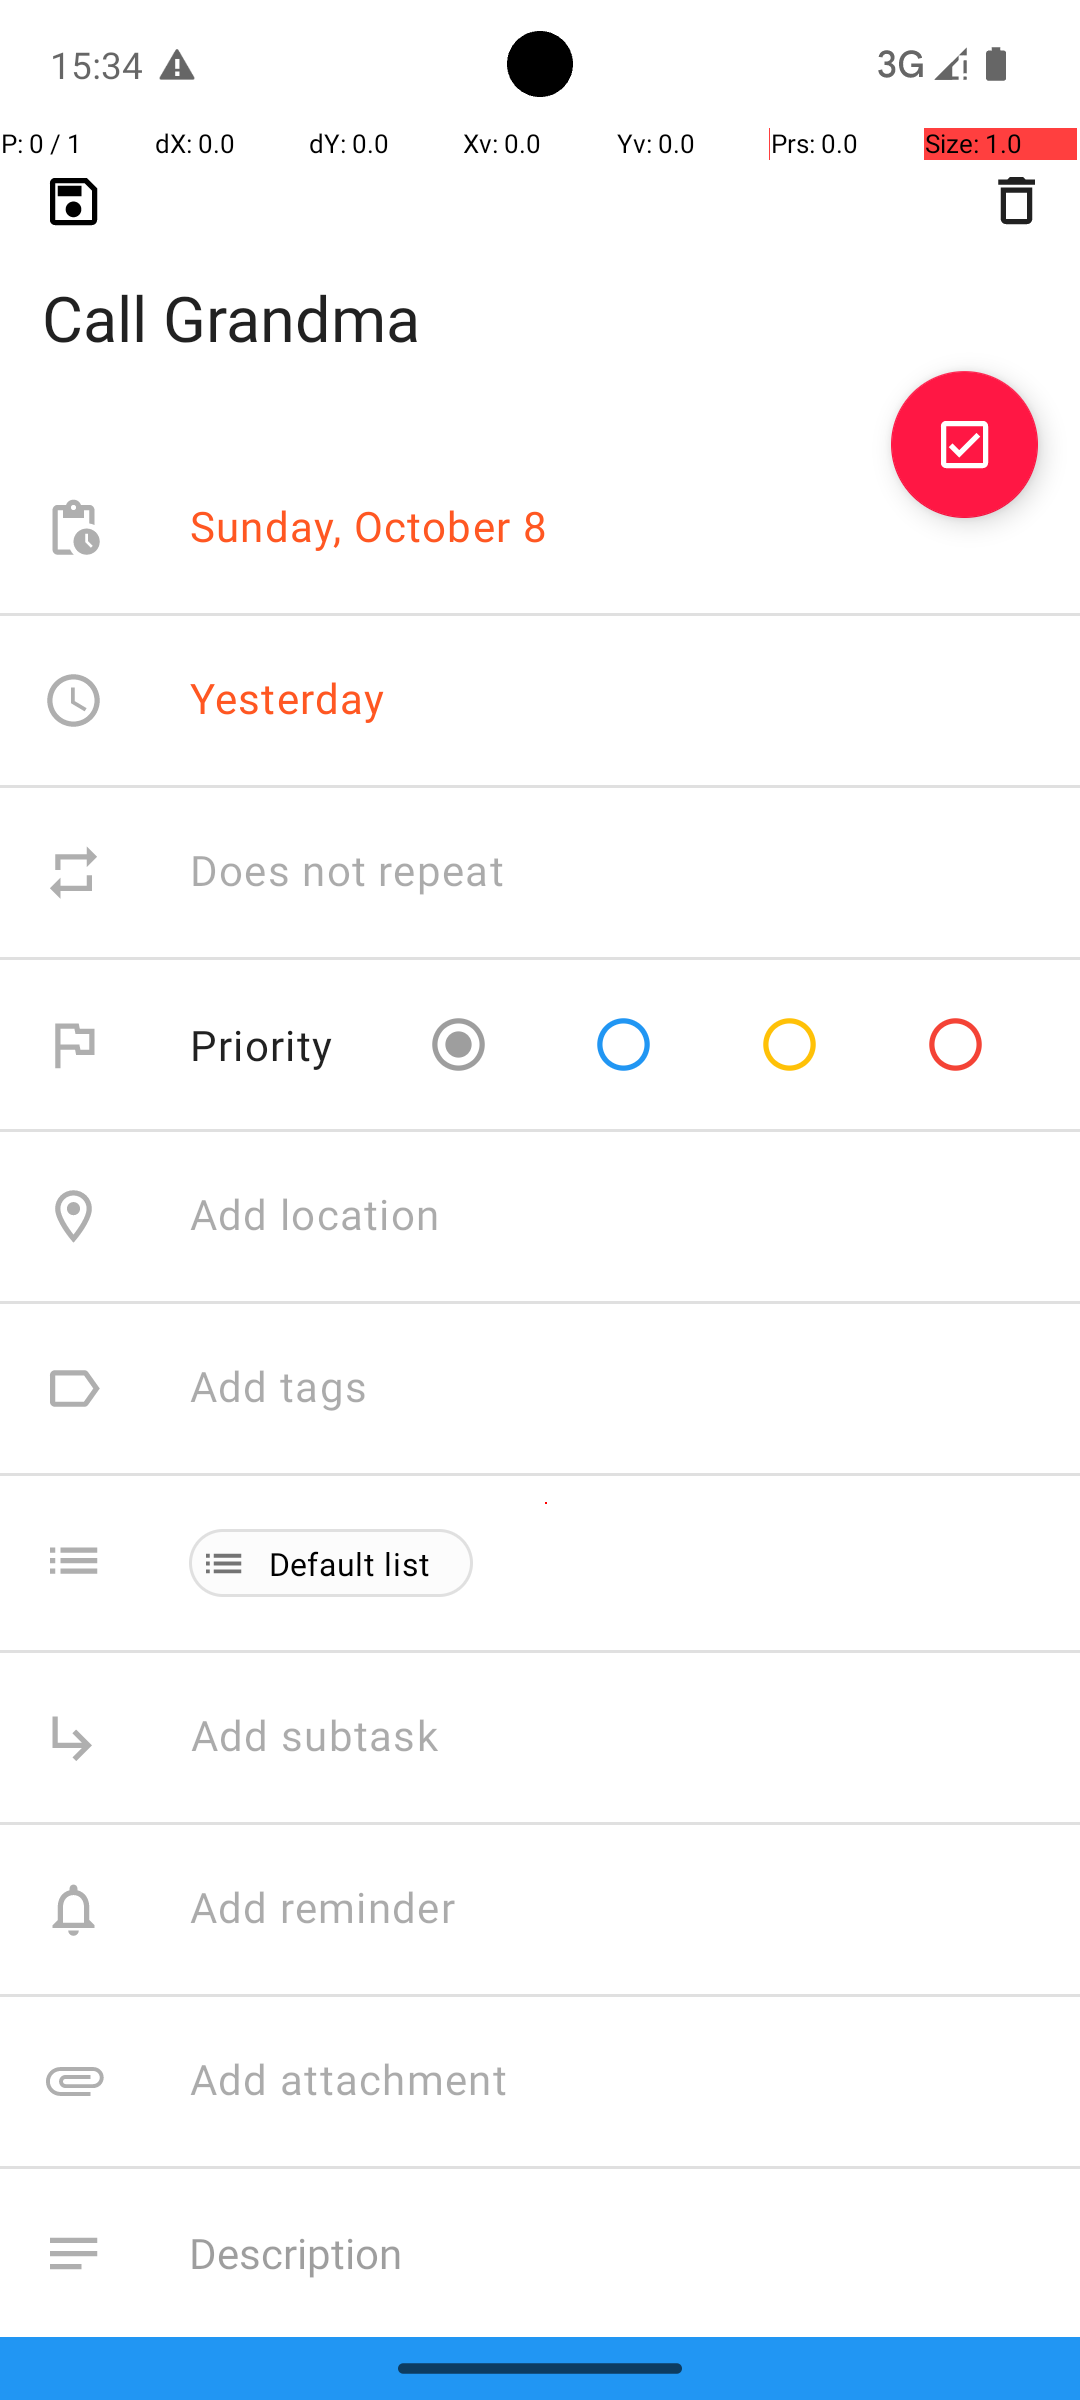 This screenshot has width=1080, height=2400. Describe the element at coordinates (369, 528) in the screenshot. I see `Sunday, October 8` at that location.